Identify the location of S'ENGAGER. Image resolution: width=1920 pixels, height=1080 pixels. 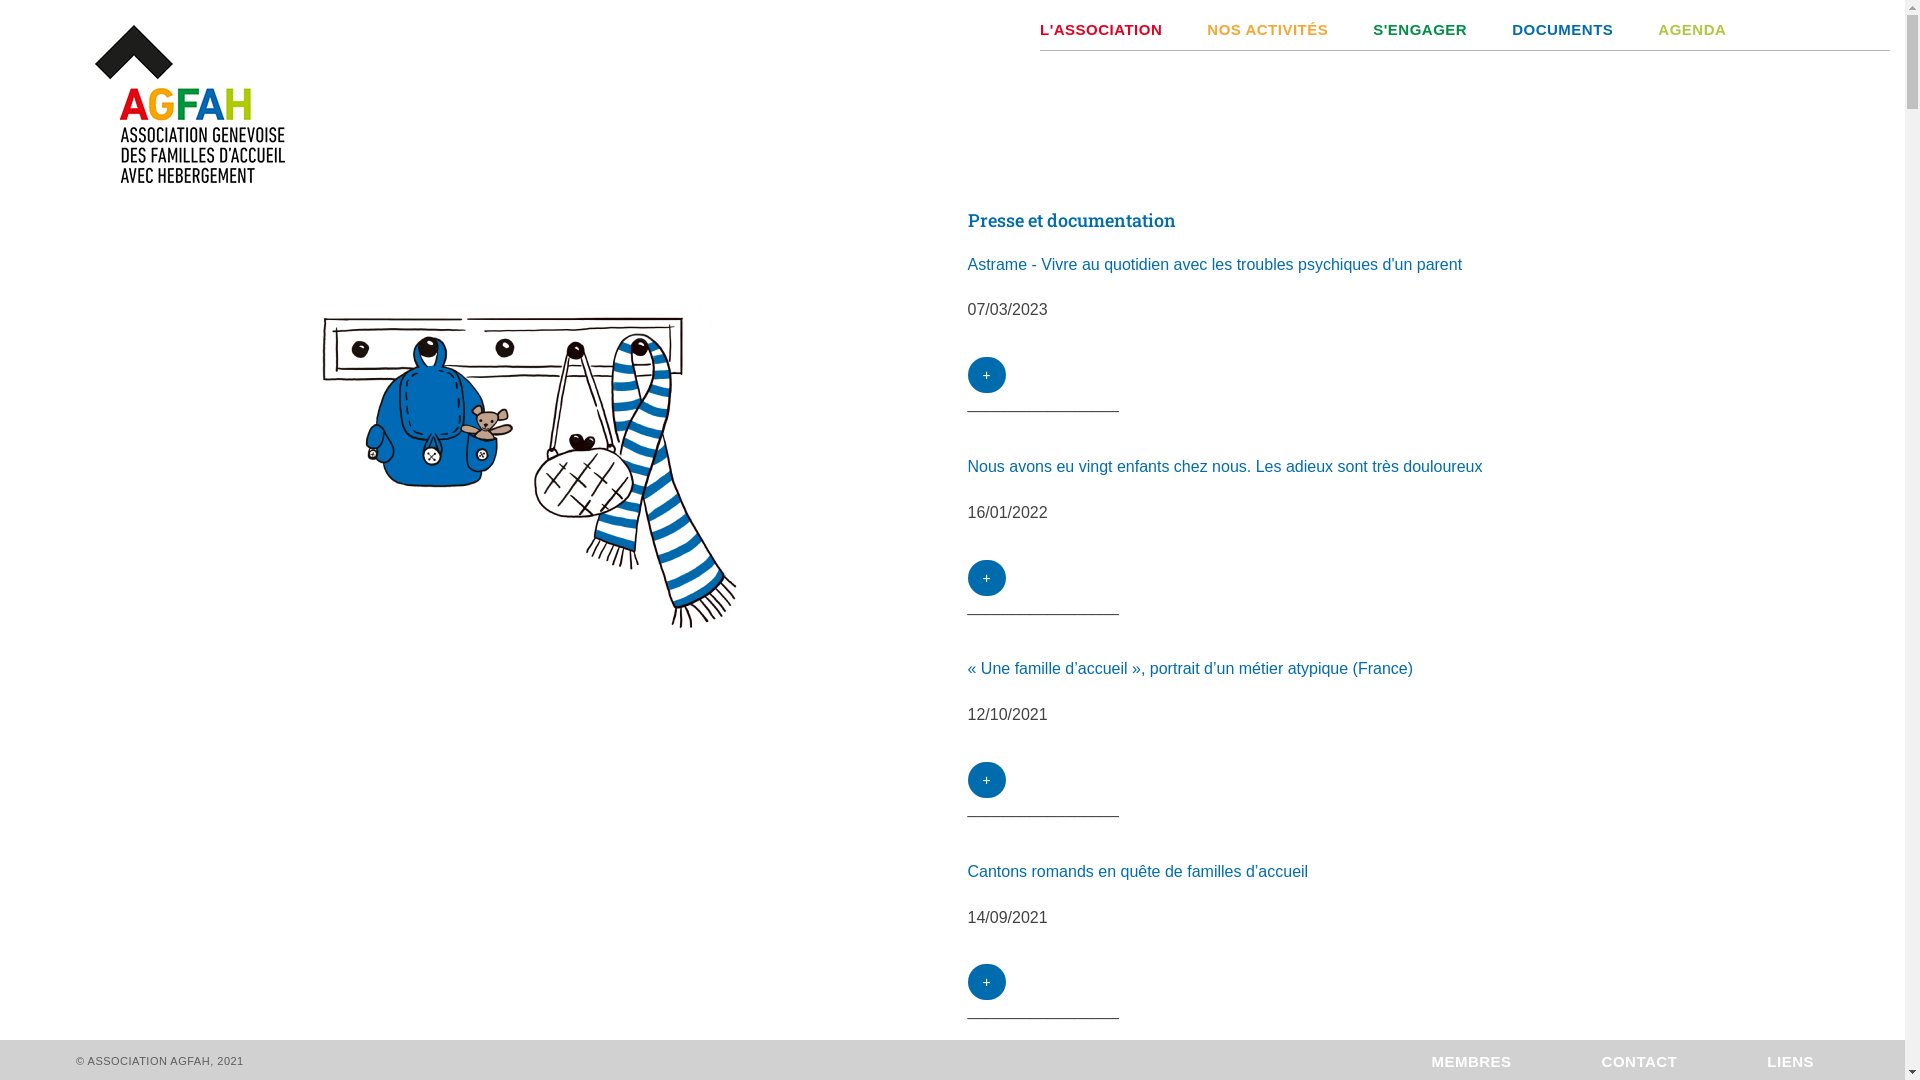
(1398, 25).